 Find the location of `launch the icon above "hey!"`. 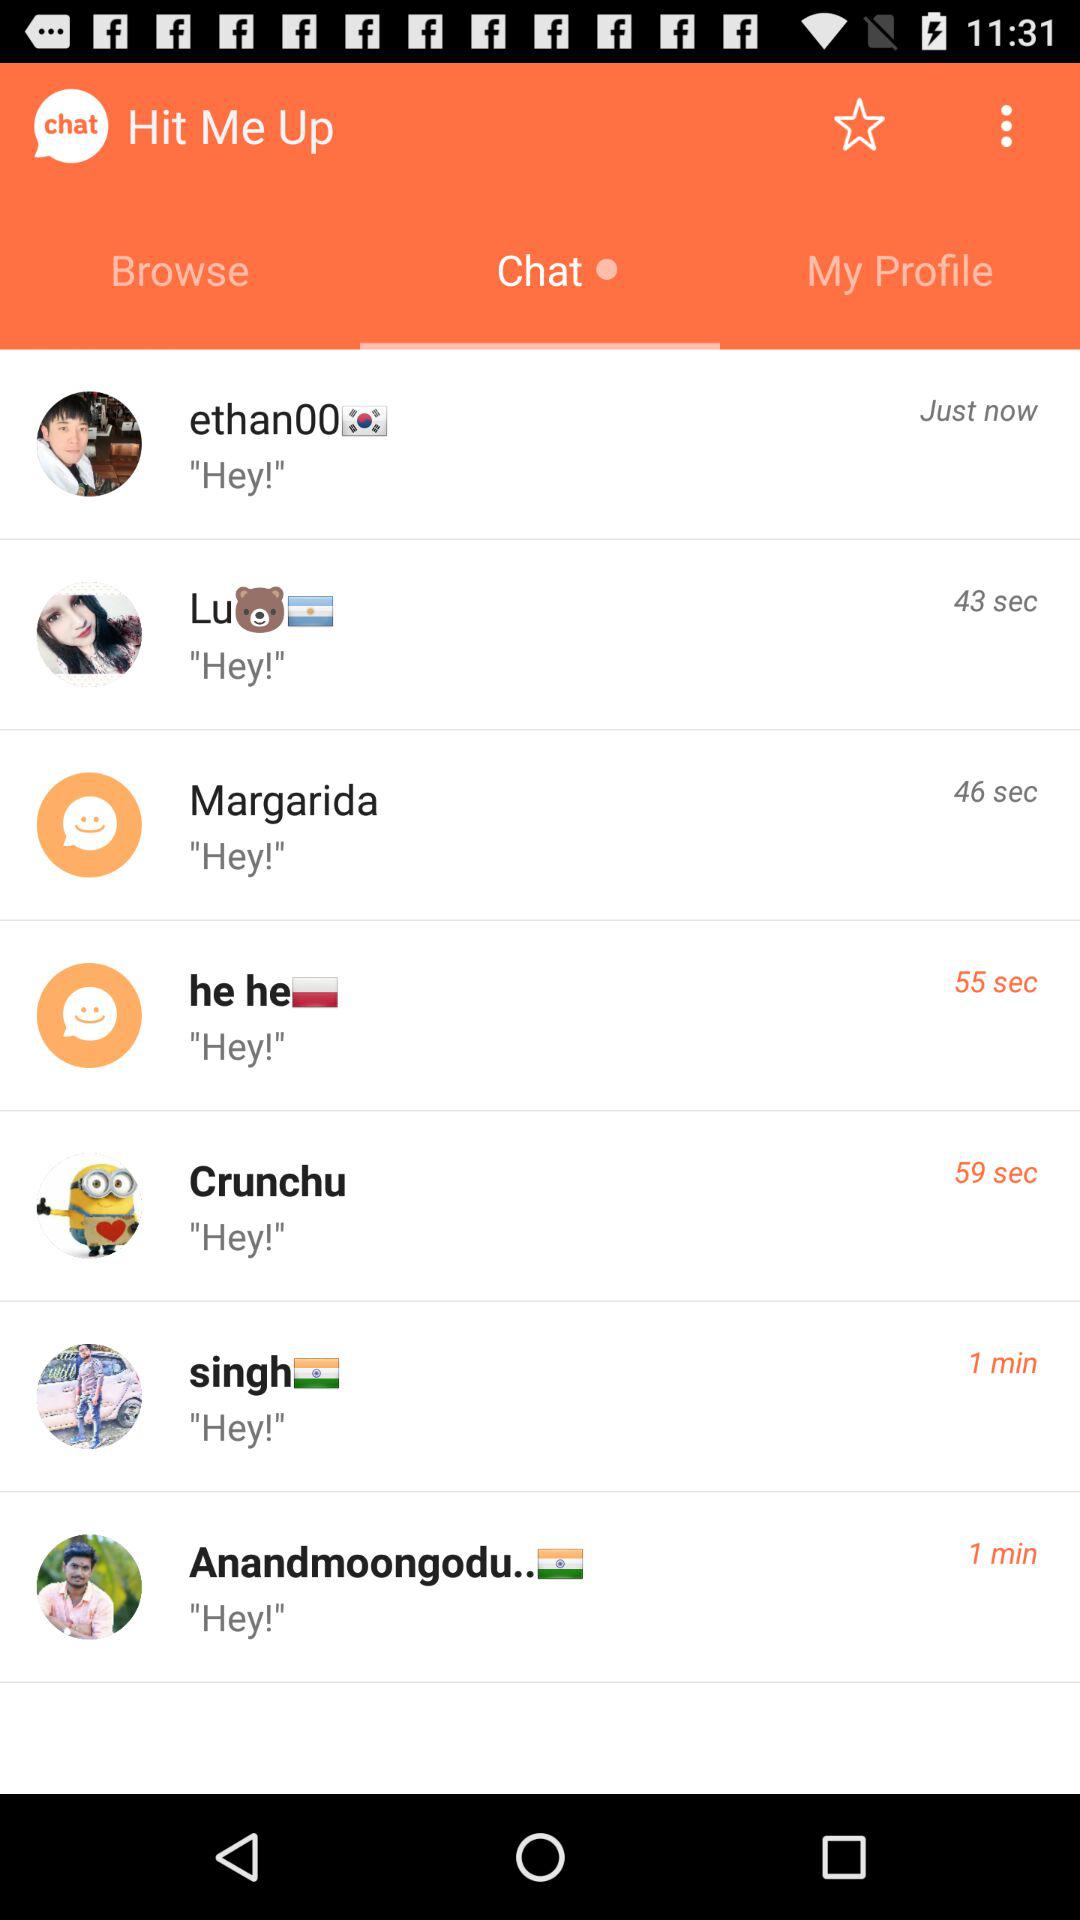

launch the icon above "hey!" is located at coordinates (996, 980).